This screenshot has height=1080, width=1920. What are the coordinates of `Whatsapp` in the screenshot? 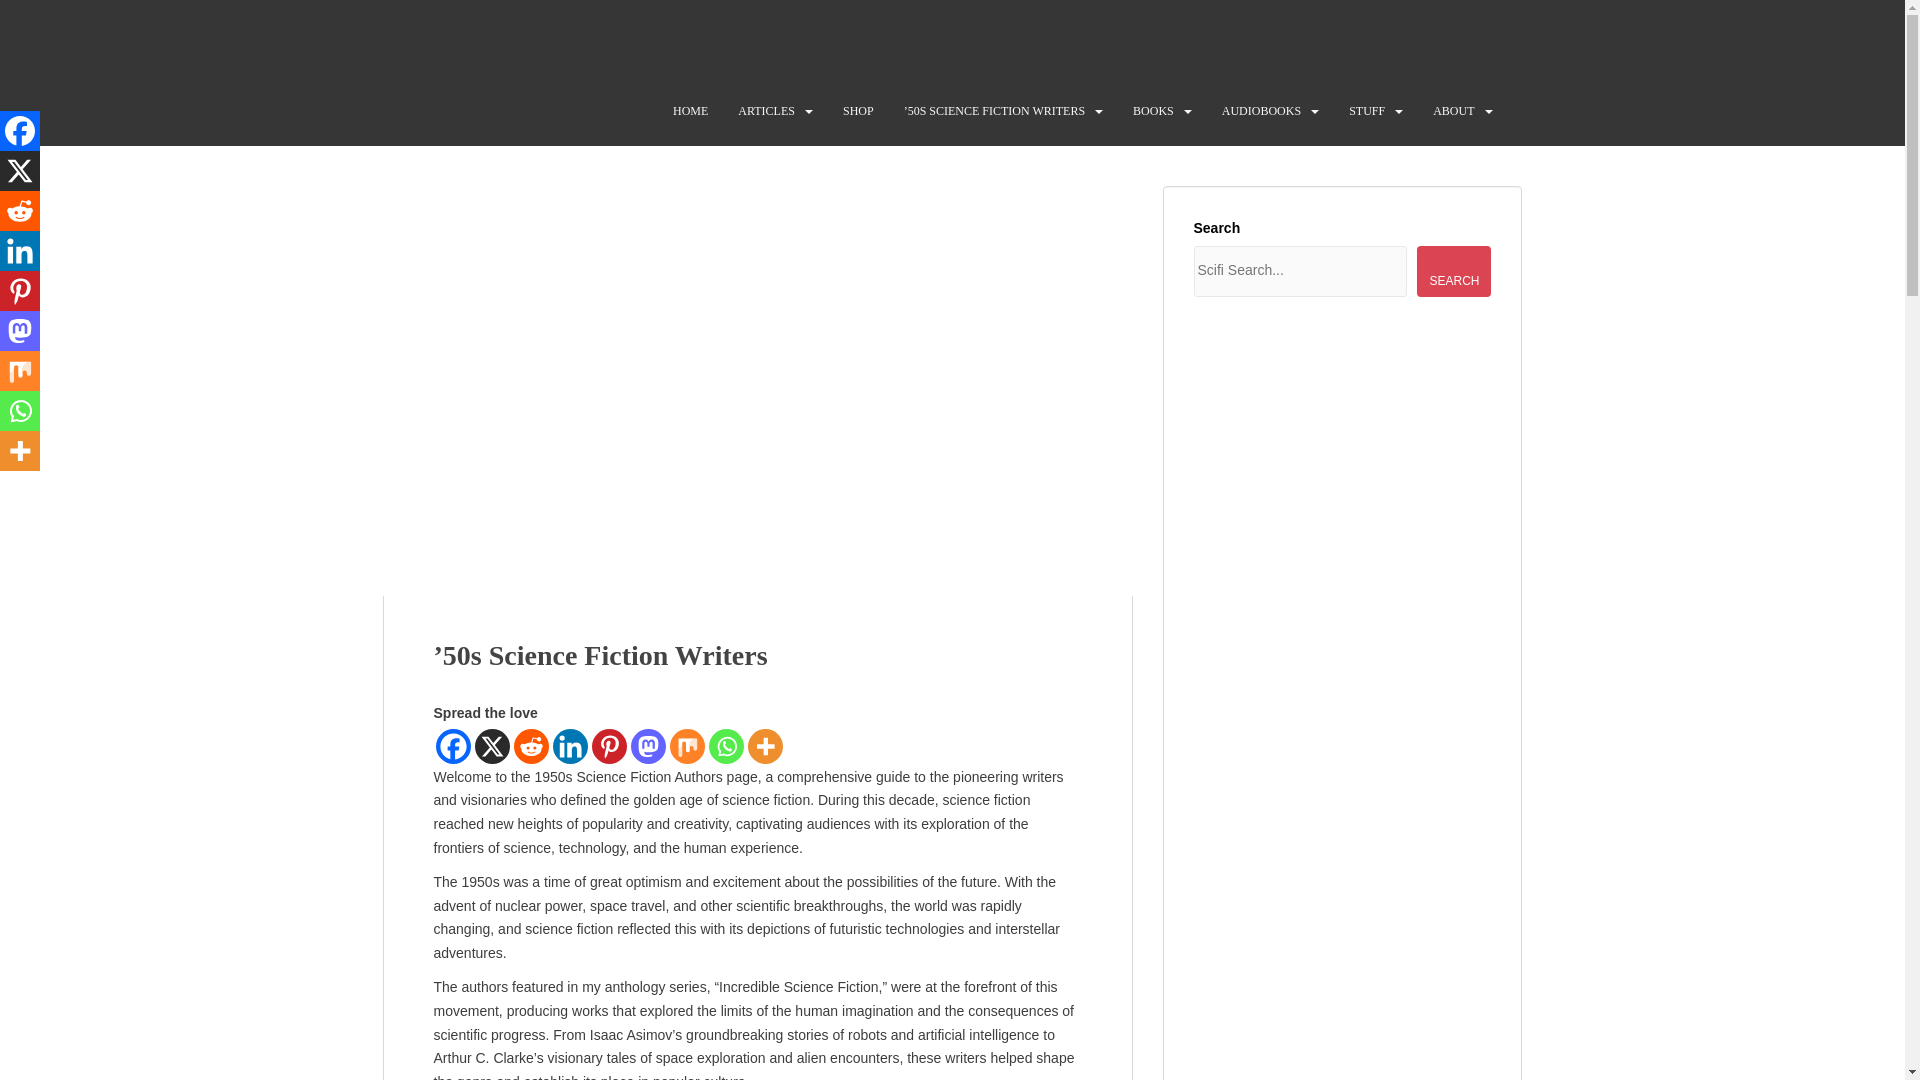 It's located at (726, 746).